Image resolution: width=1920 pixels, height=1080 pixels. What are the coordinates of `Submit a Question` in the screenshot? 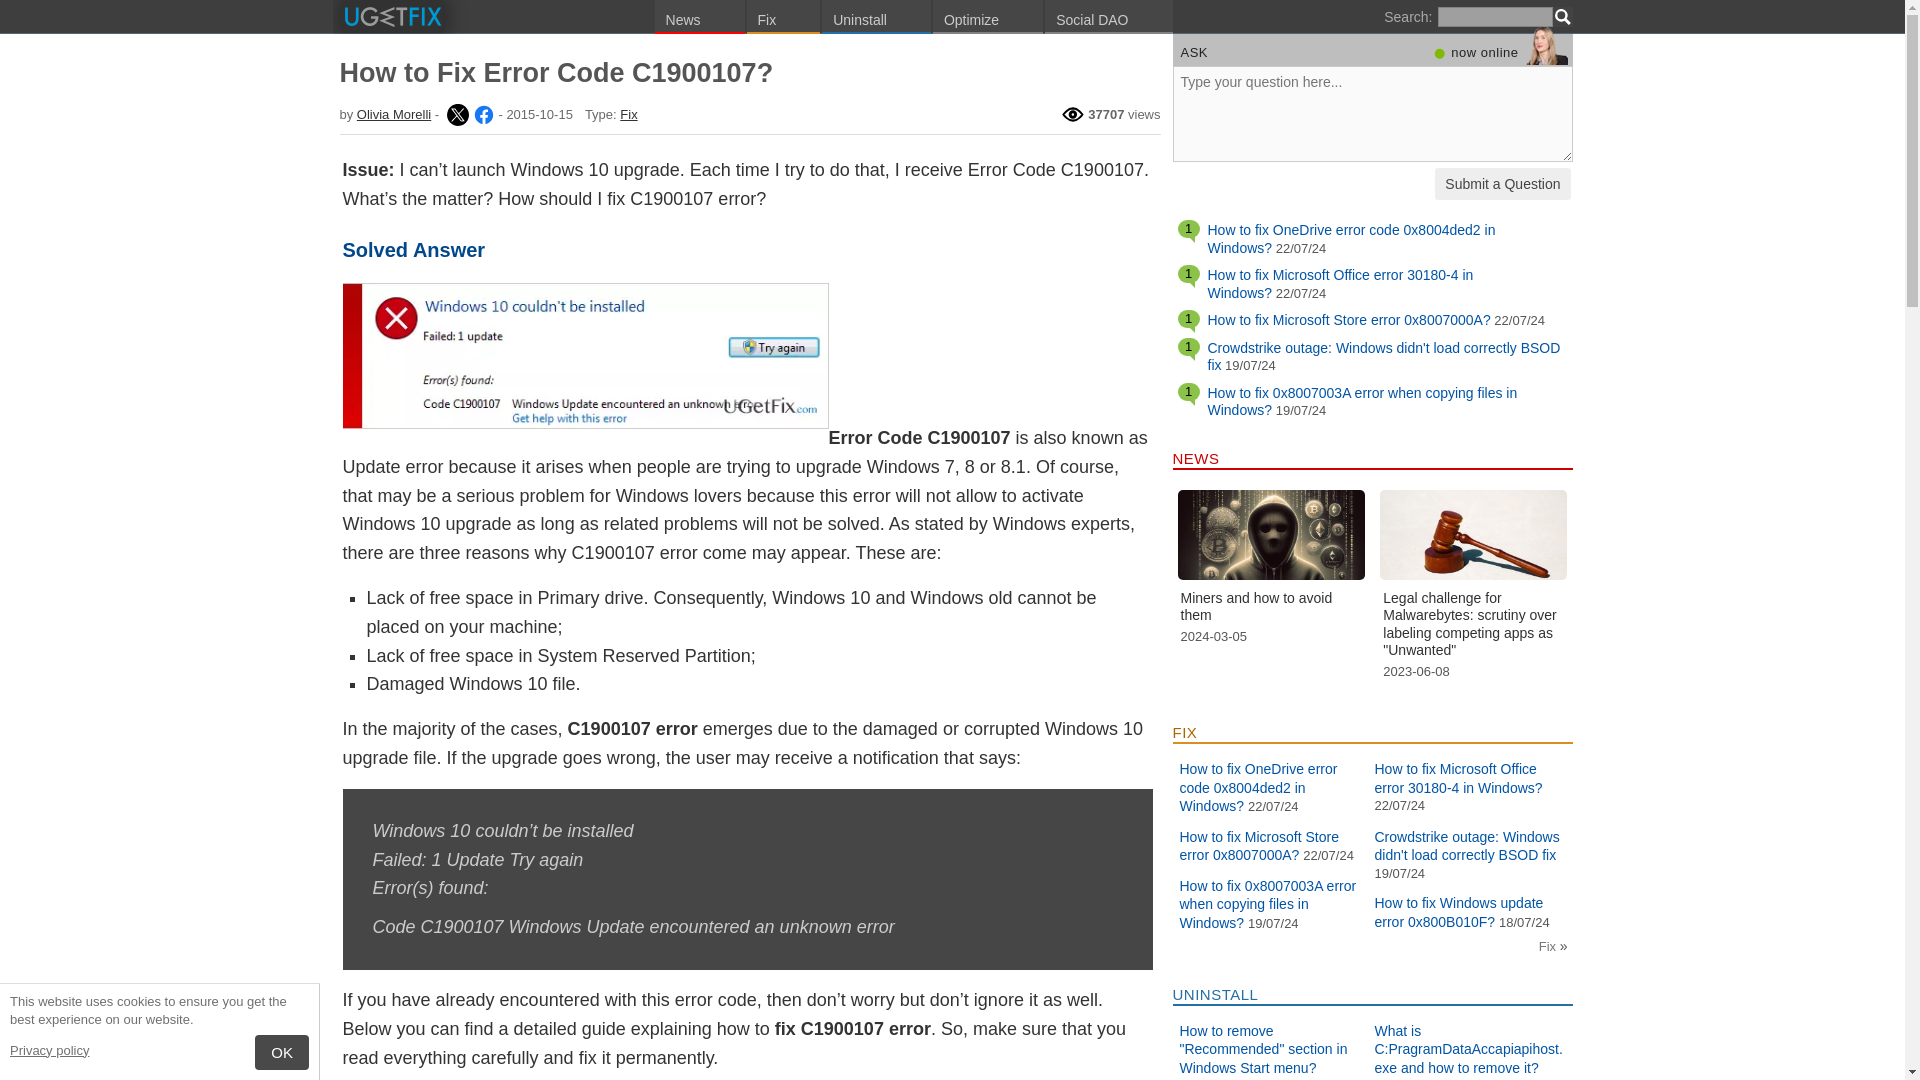 It's located at (1502, 184).